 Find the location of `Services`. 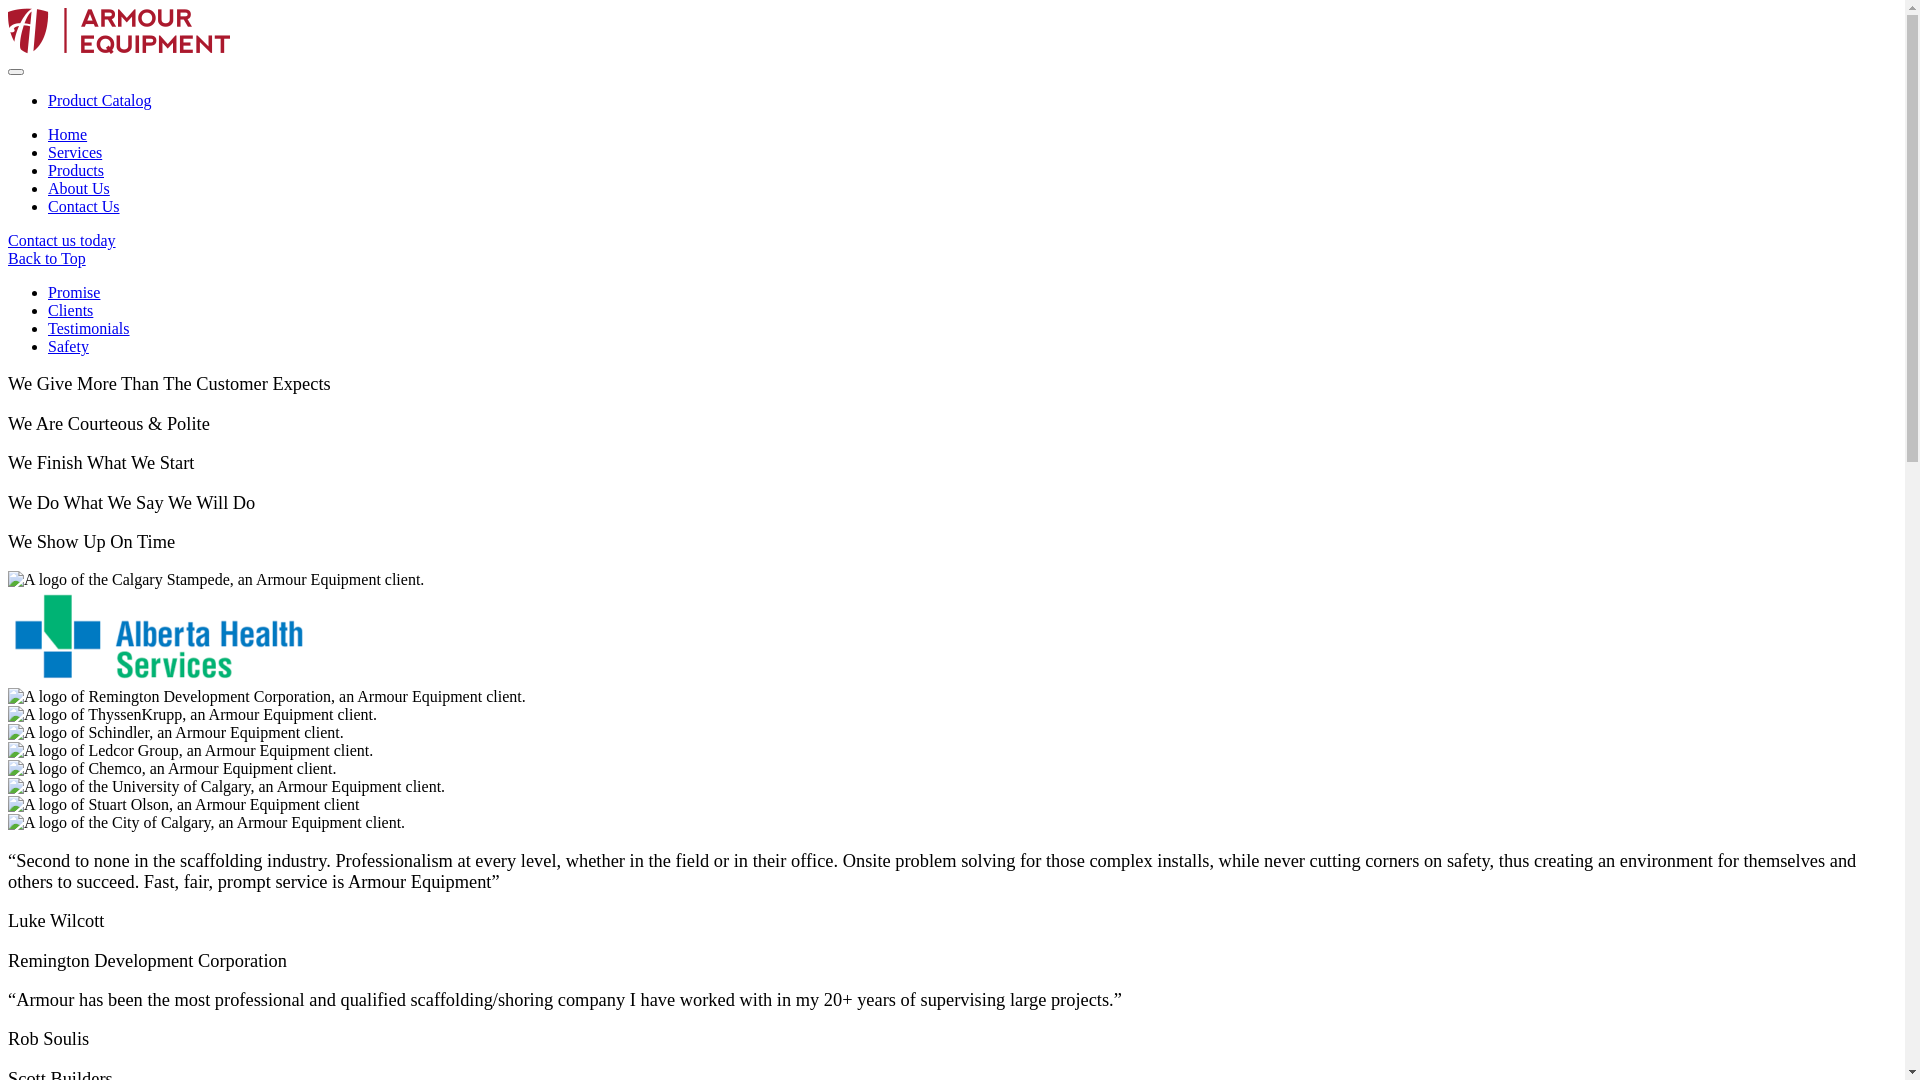

Services is located at coordinates (75, 152).